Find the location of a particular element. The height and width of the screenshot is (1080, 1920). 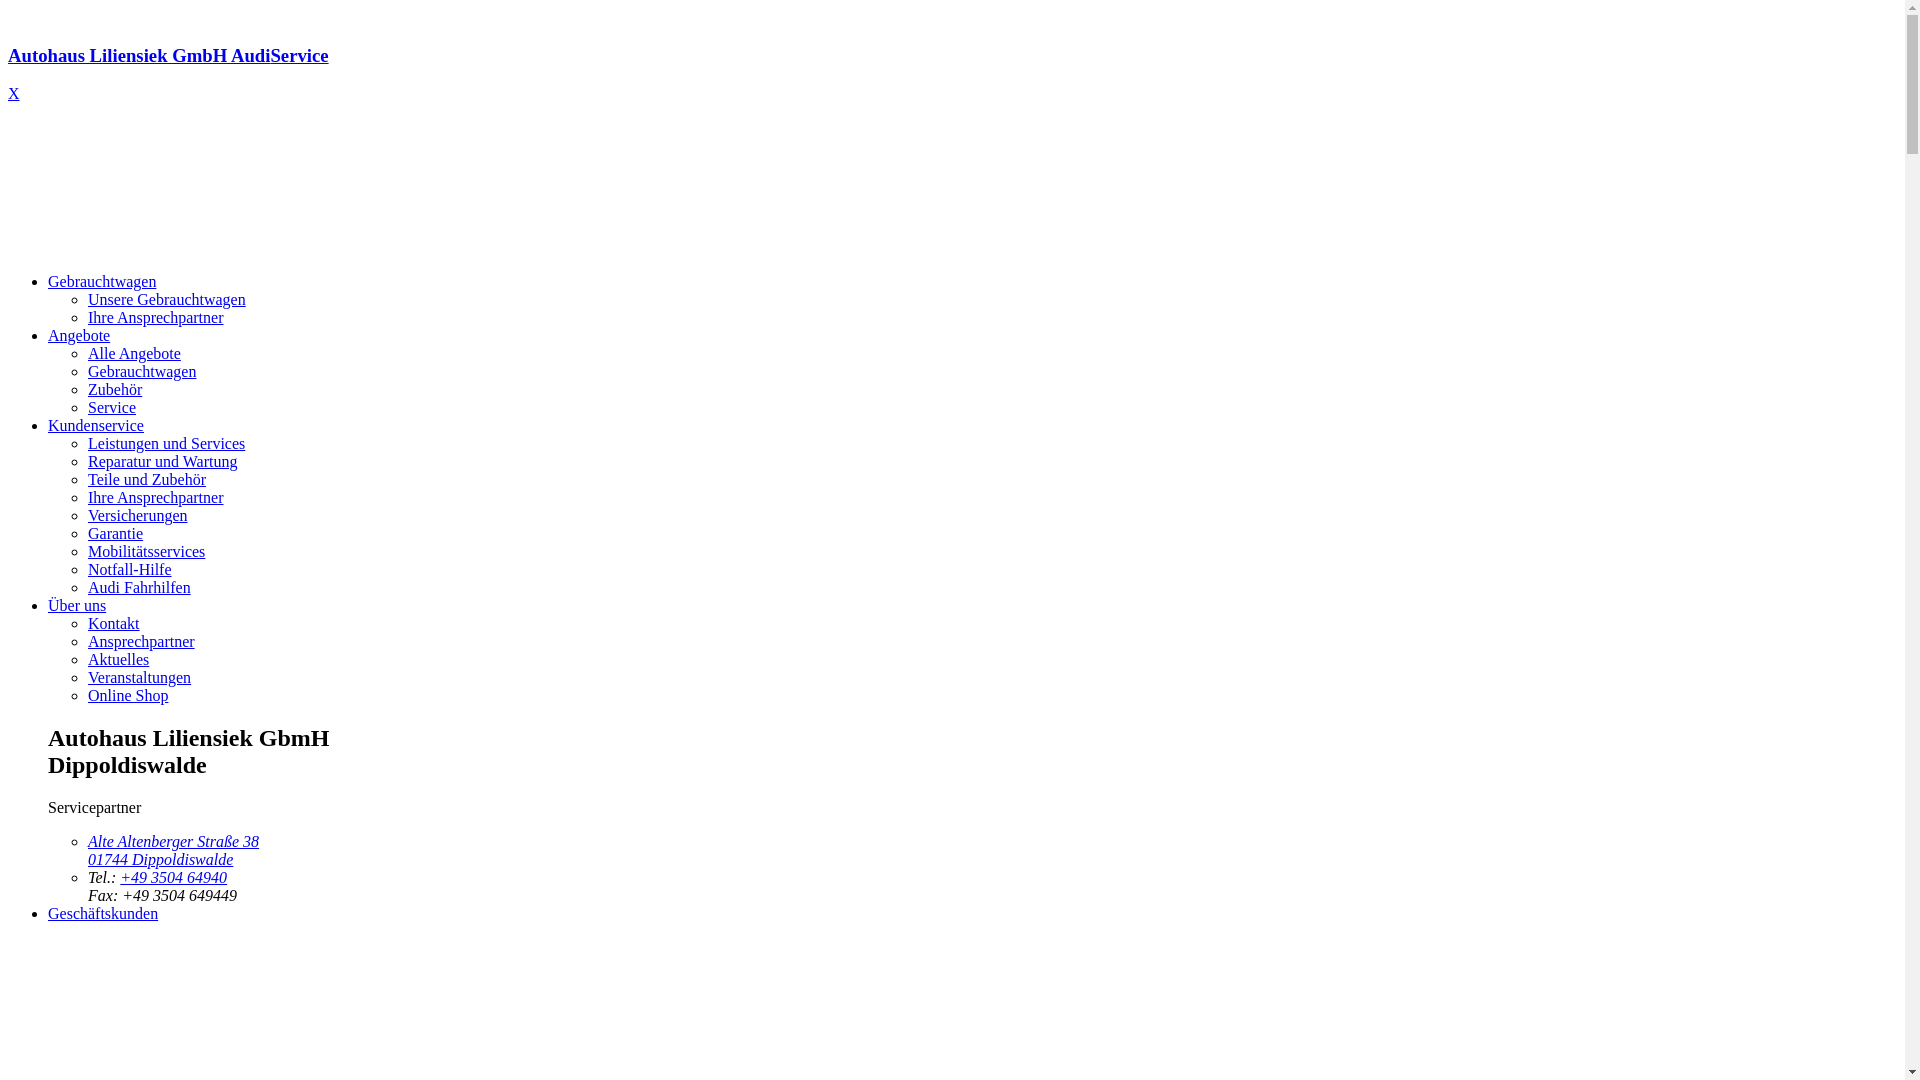

Gebrauchtwagen is located at coordinates (102, 282).